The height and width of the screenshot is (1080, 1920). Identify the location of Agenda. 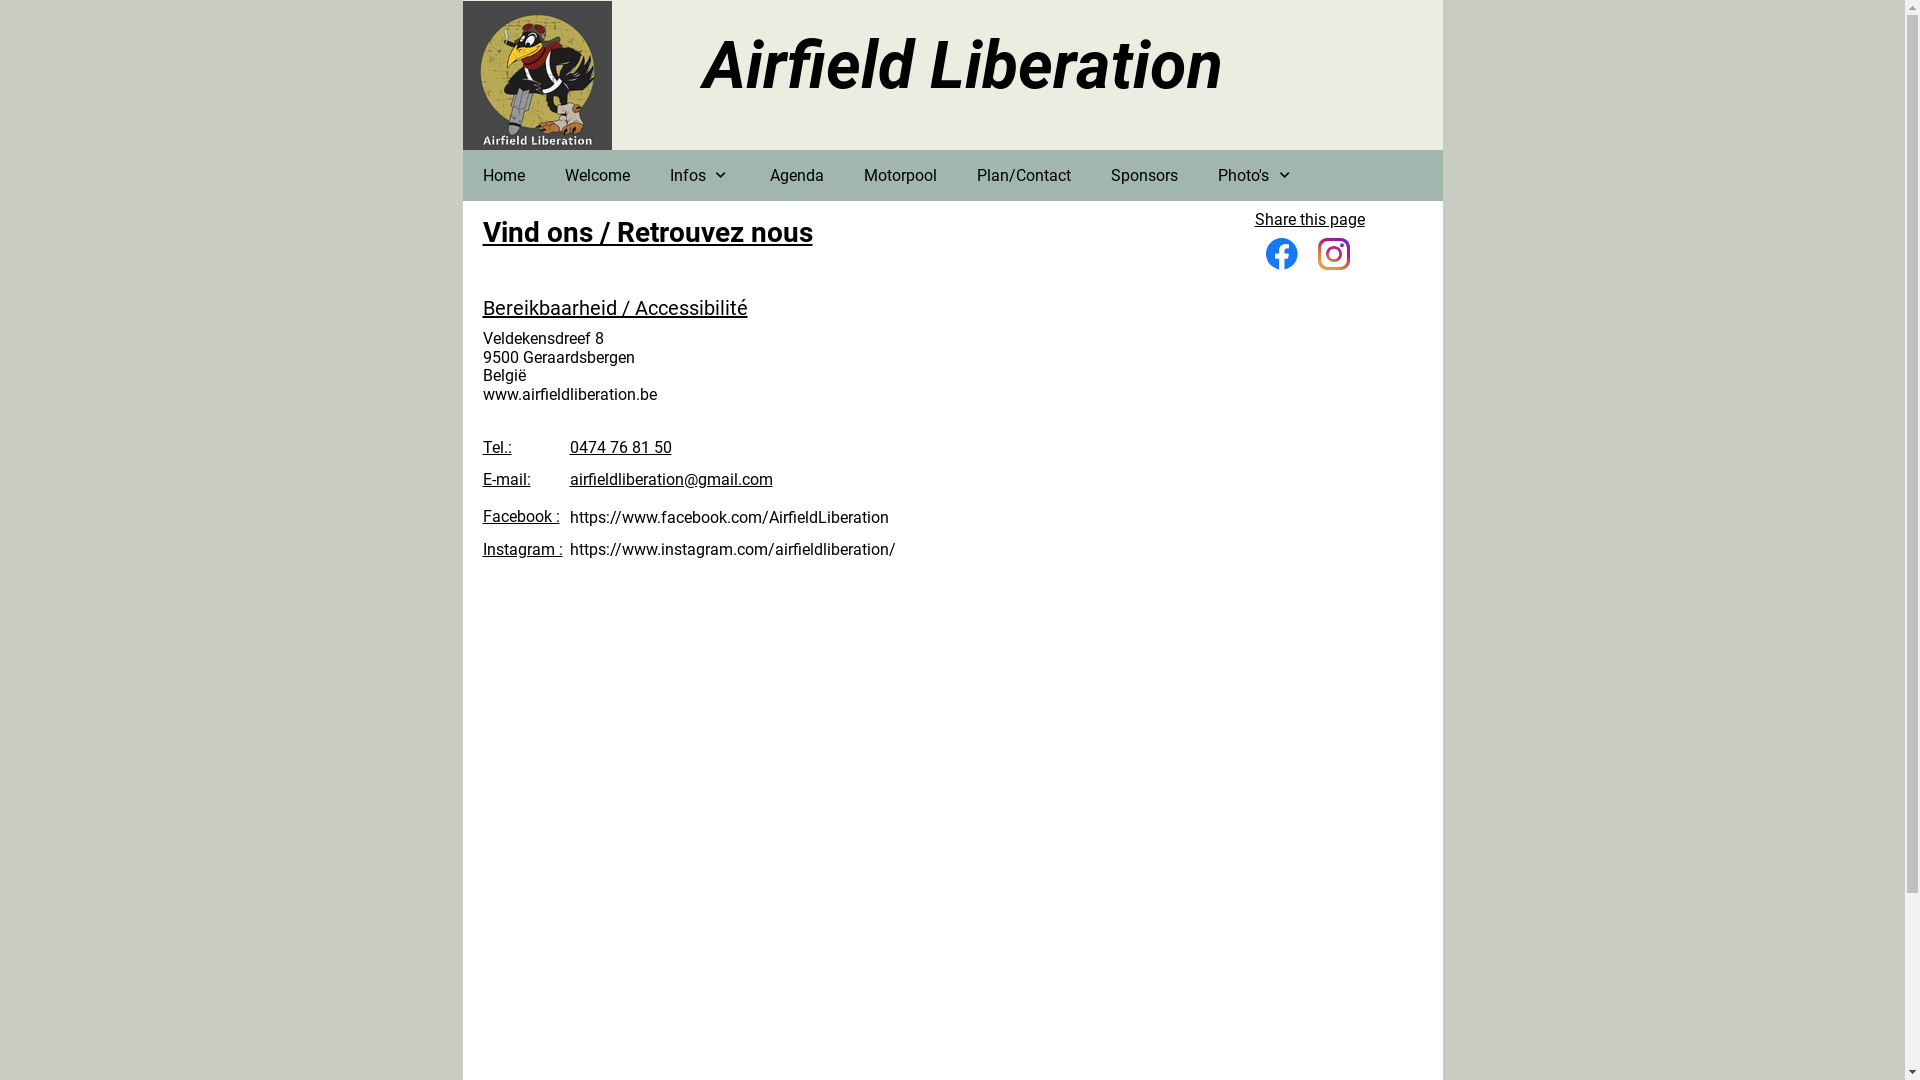
(797, 176).